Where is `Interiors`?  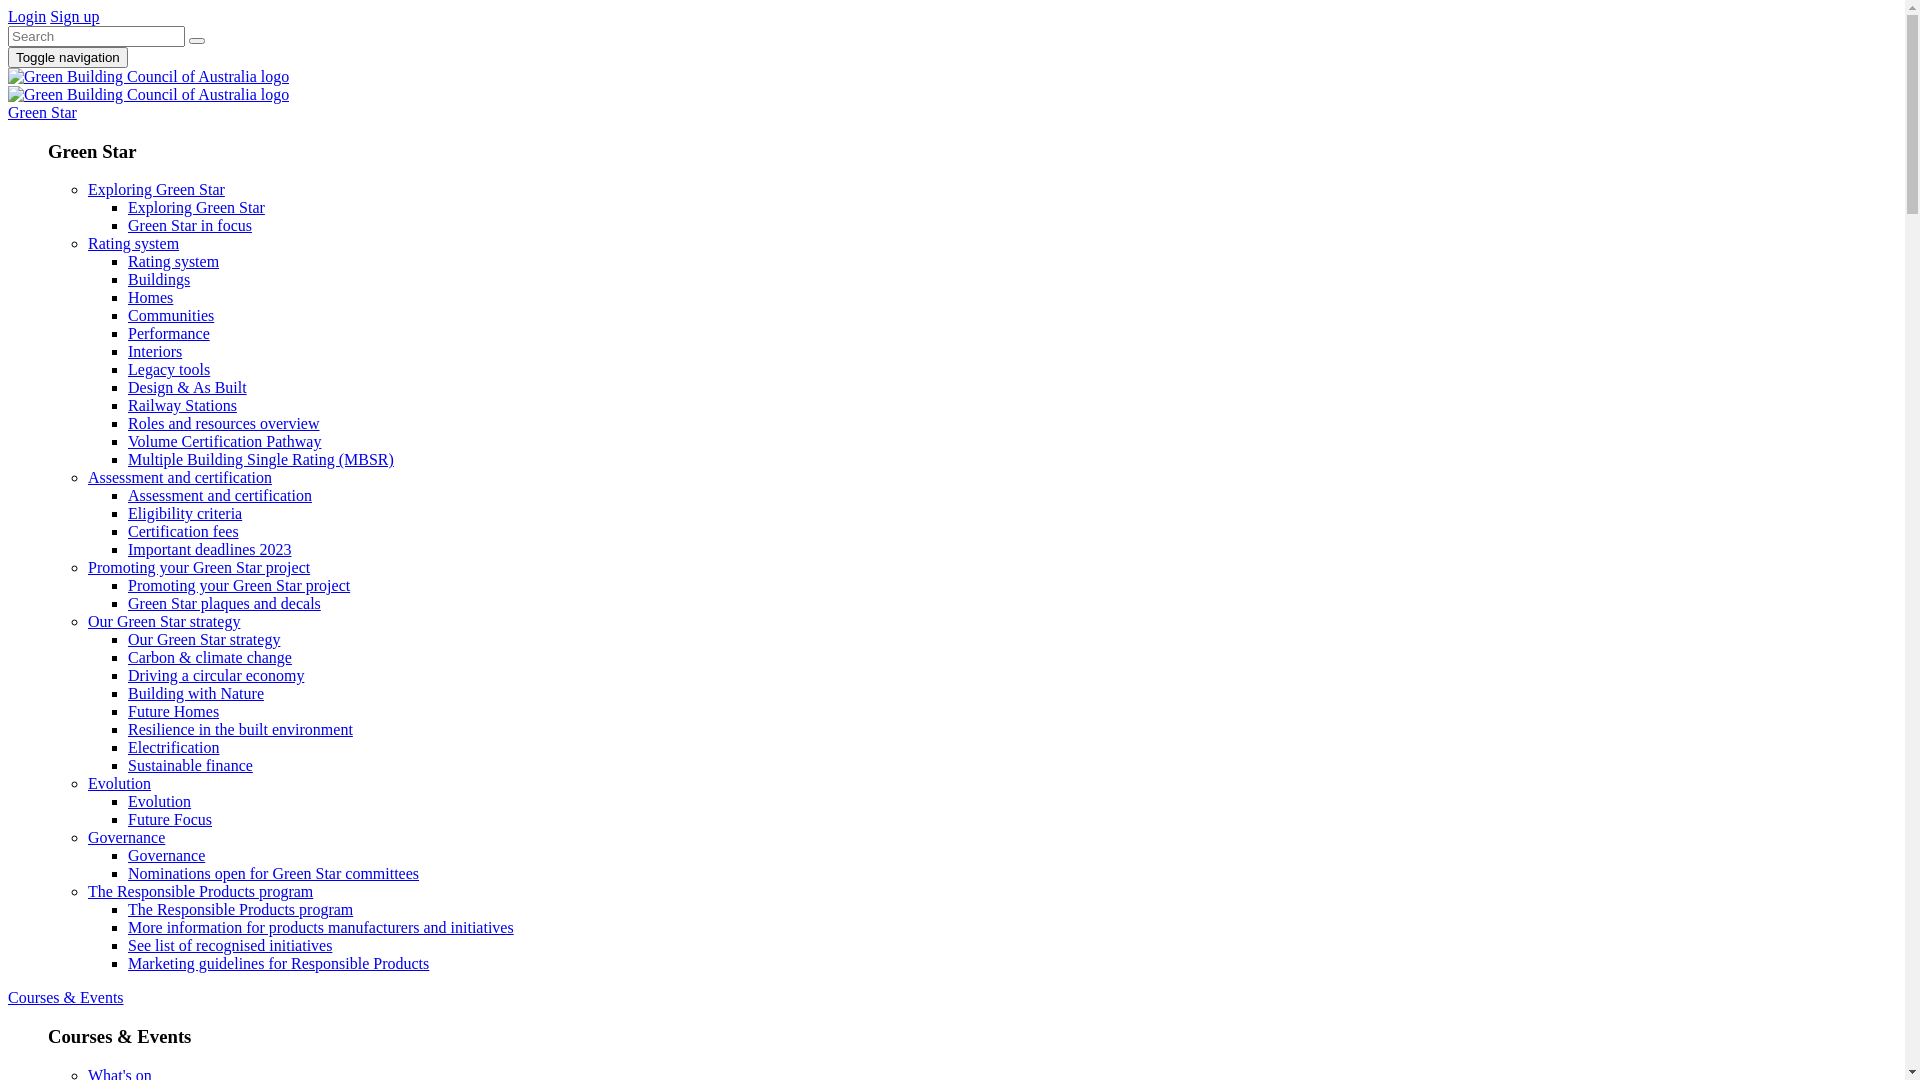
Interiors is located at coordinates (155, 352).